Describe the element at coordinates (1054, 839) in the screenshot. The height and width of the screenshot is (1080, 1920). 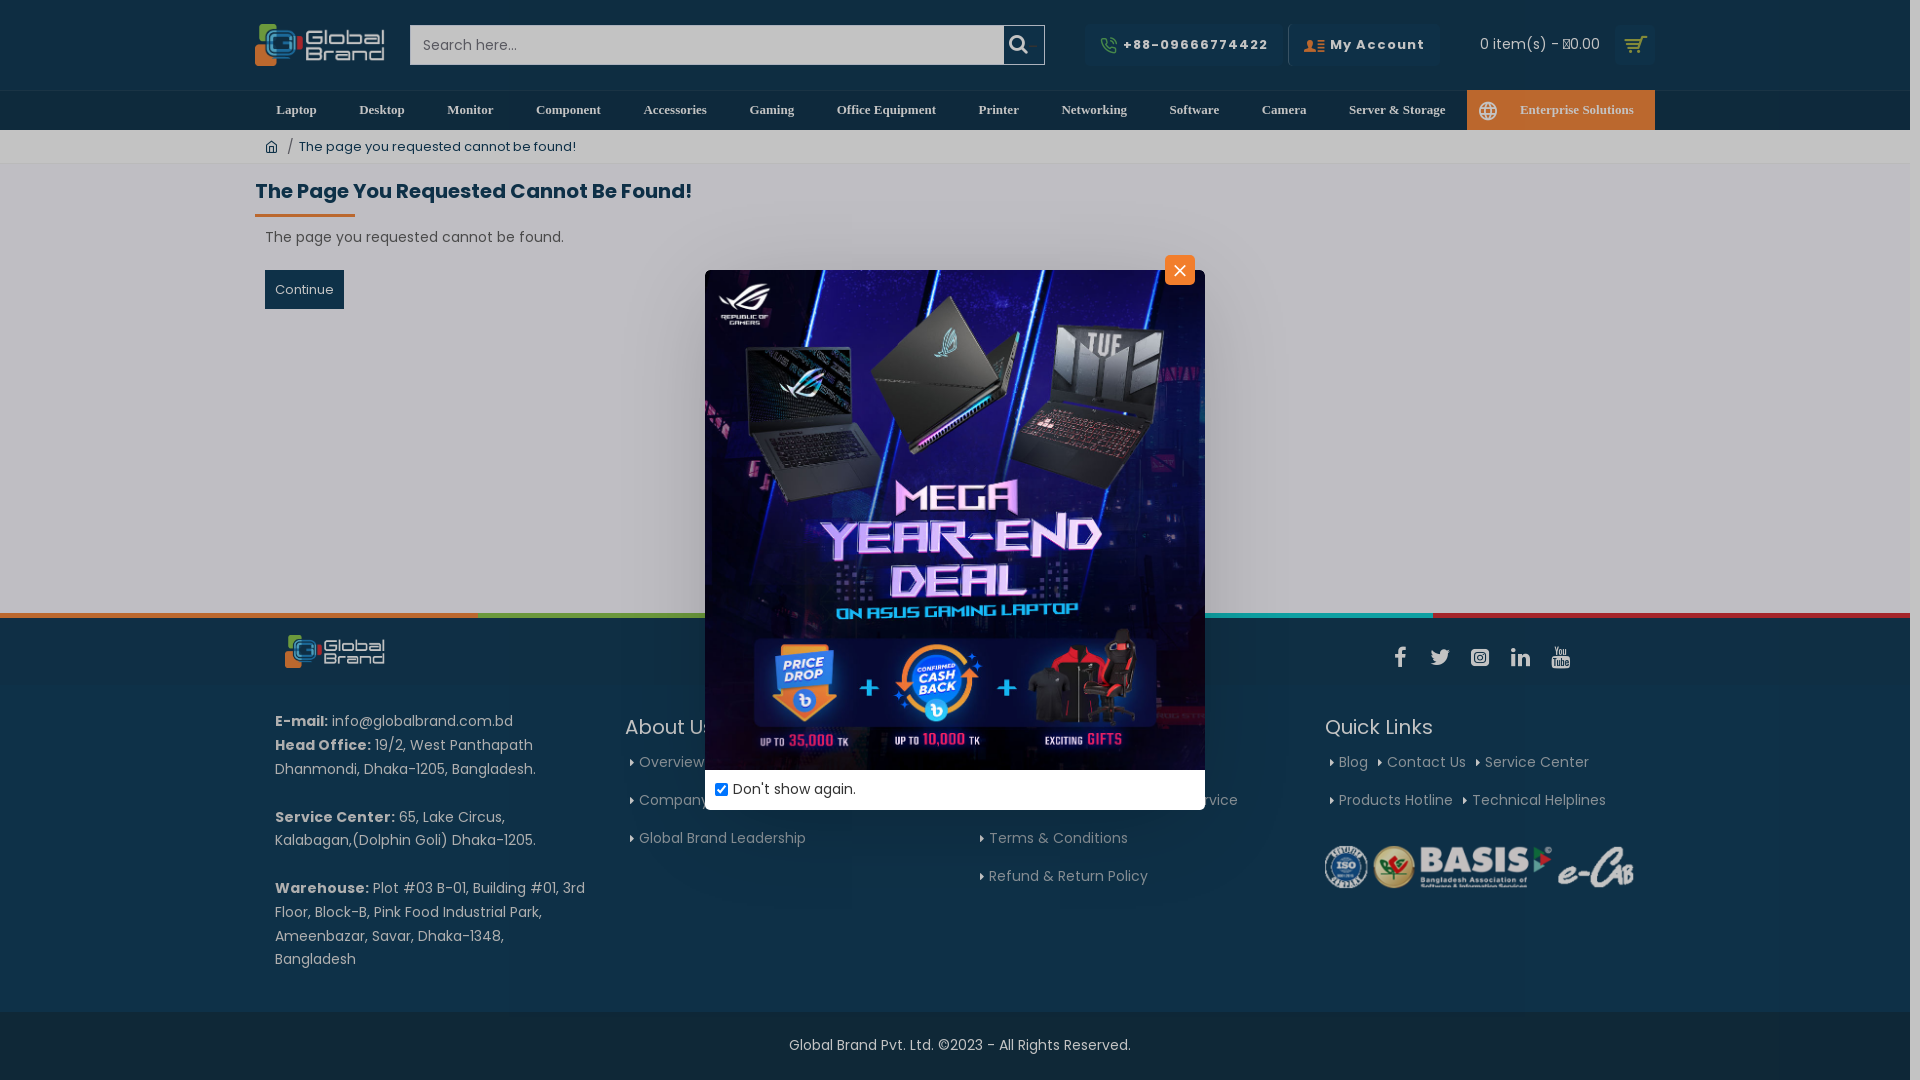
I see `Terms & Conditions` at that location.